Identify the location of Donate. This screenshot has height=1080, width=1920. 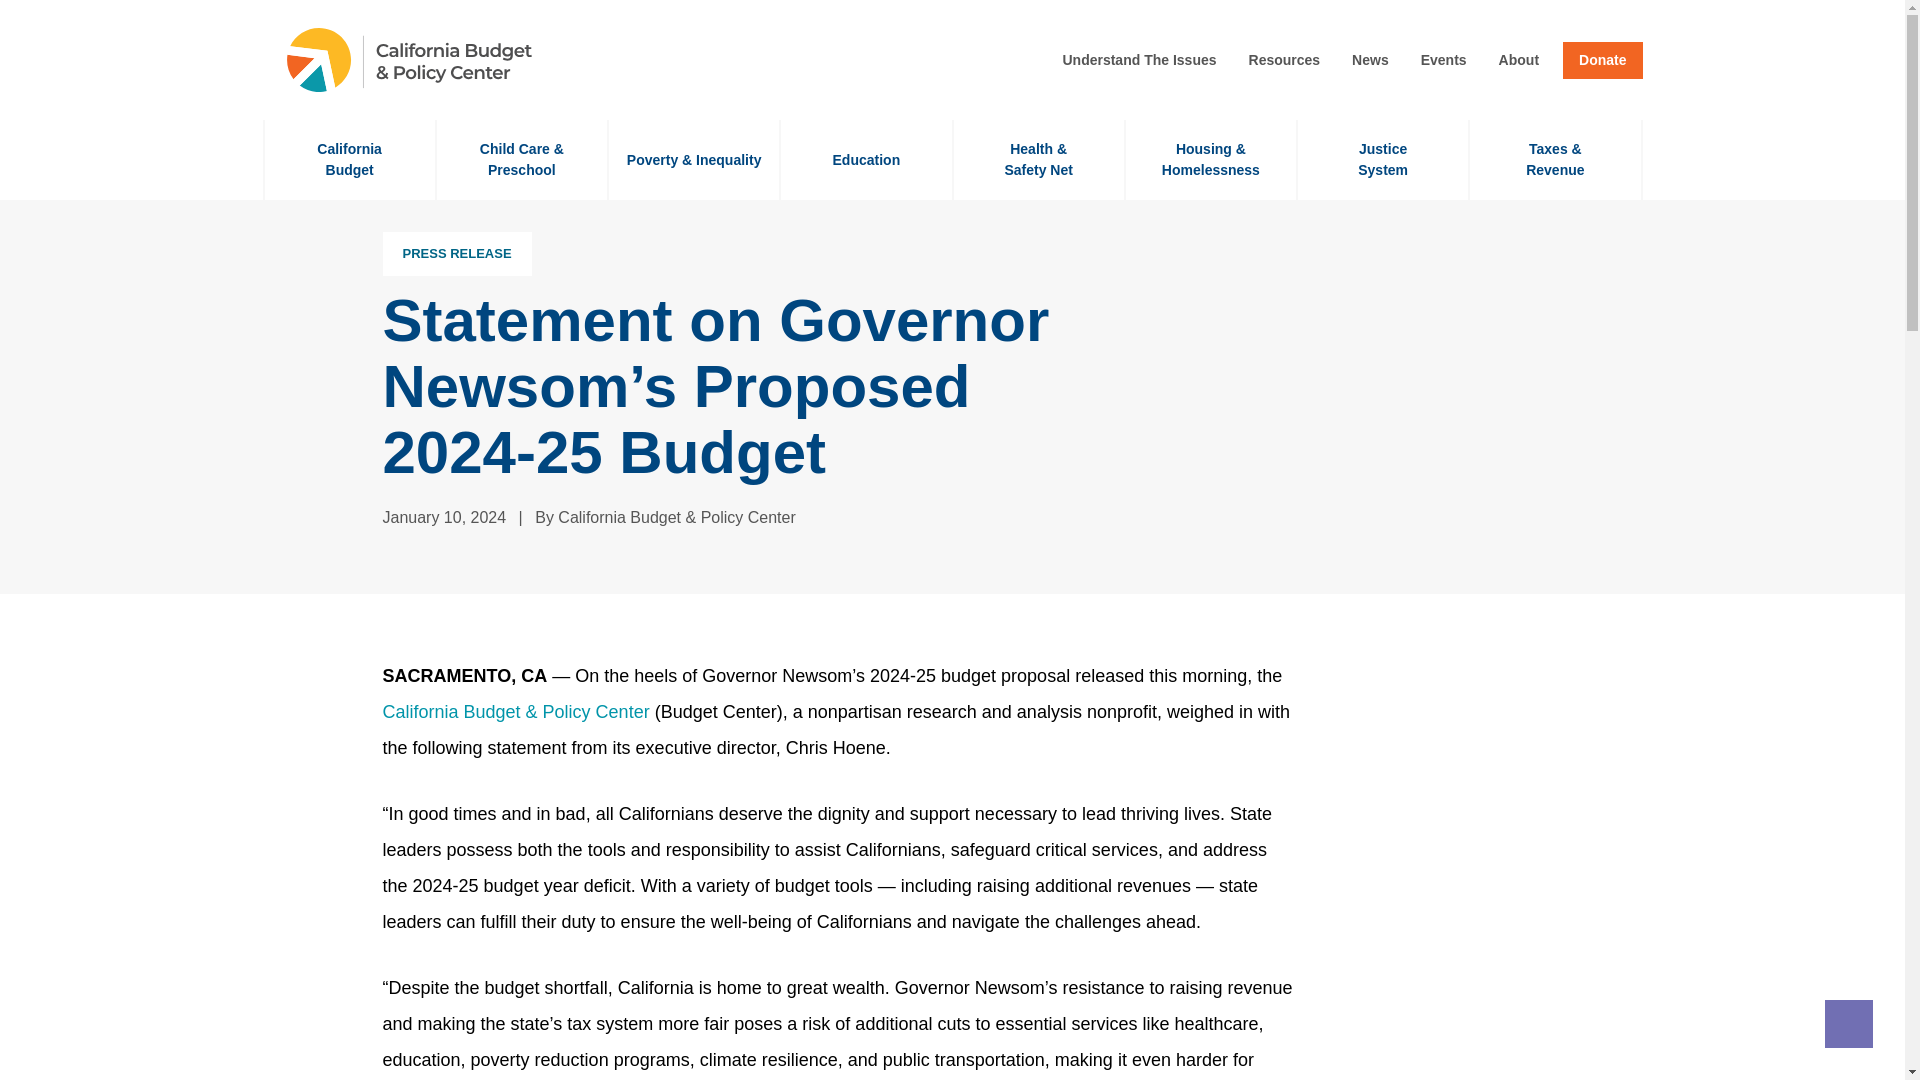
(1284, 60).